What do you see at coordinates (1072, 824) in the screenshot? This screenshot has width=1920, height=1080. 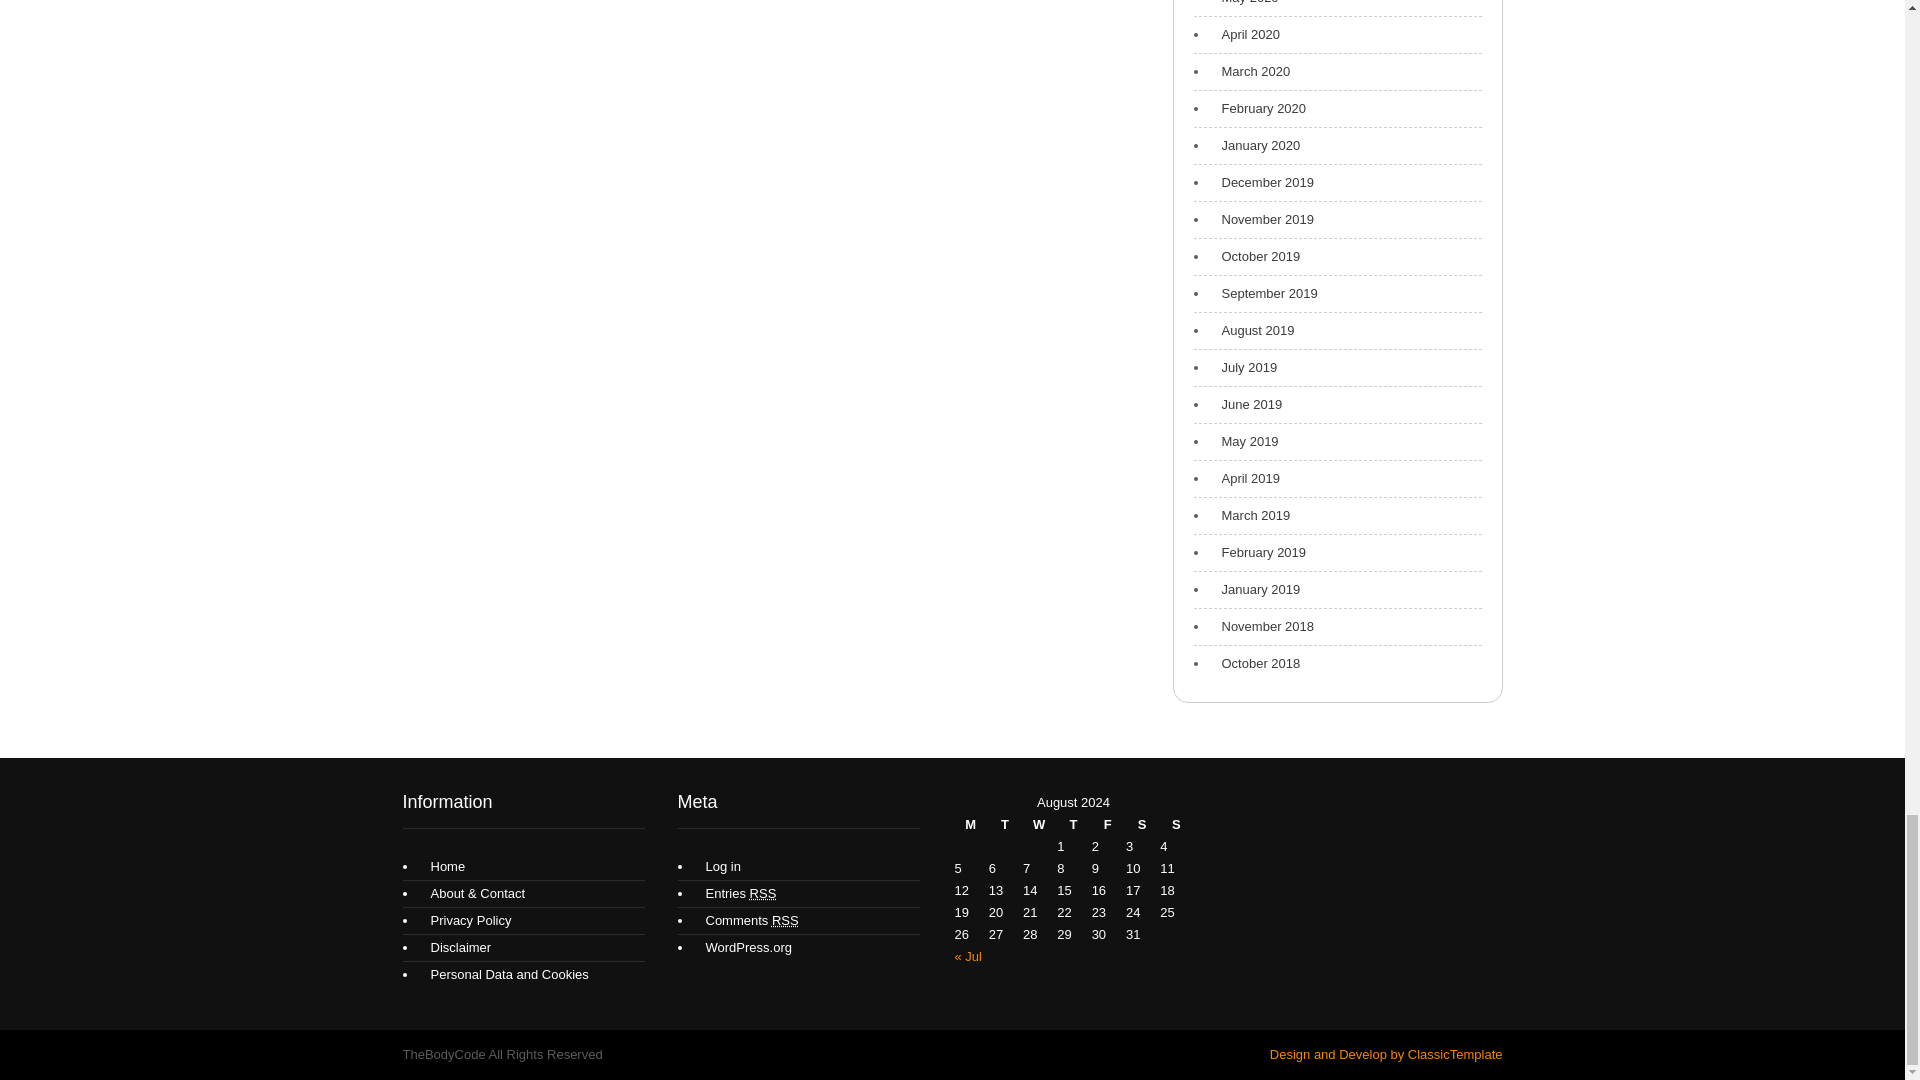 I see `Thursday` at bounding box center [1072, 824].